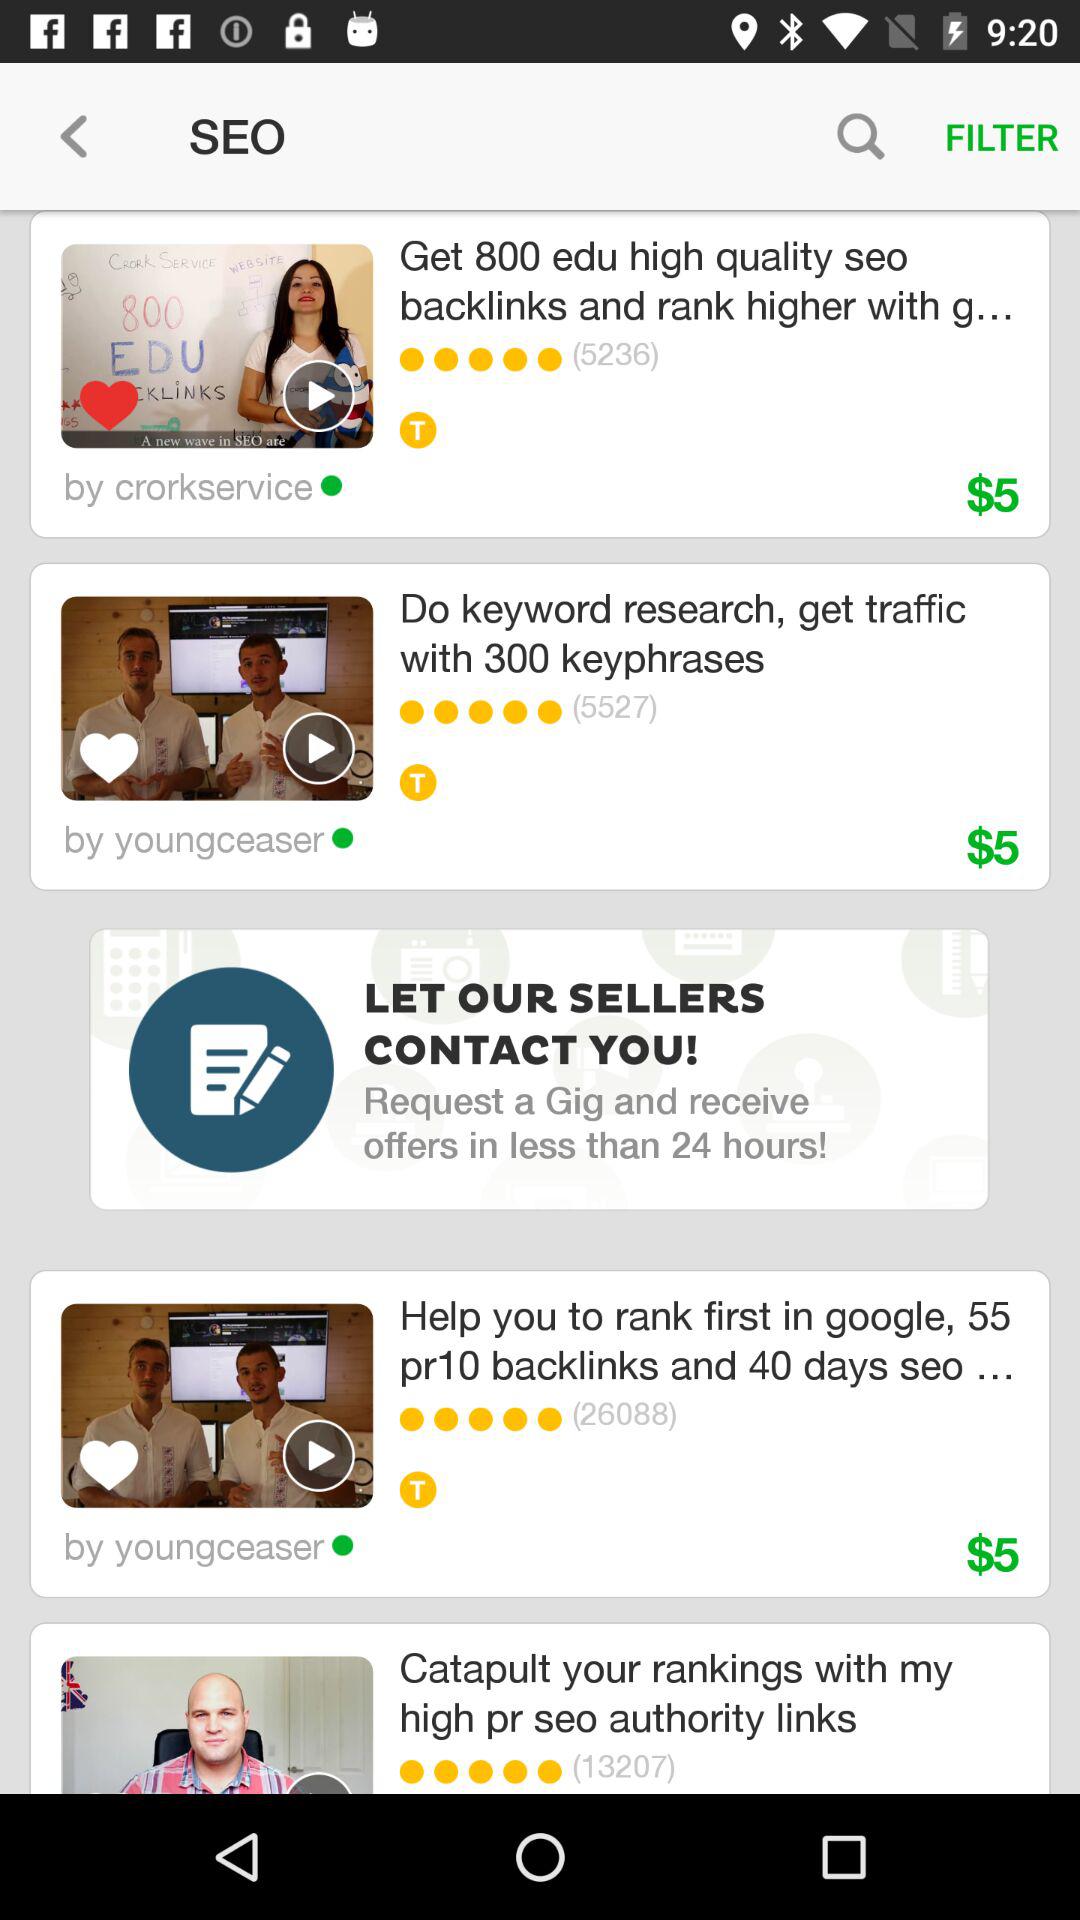 The height and width of the screenshot is (1920, 1080). I want to click on scroll to the do keyword research, so click(708, 632).